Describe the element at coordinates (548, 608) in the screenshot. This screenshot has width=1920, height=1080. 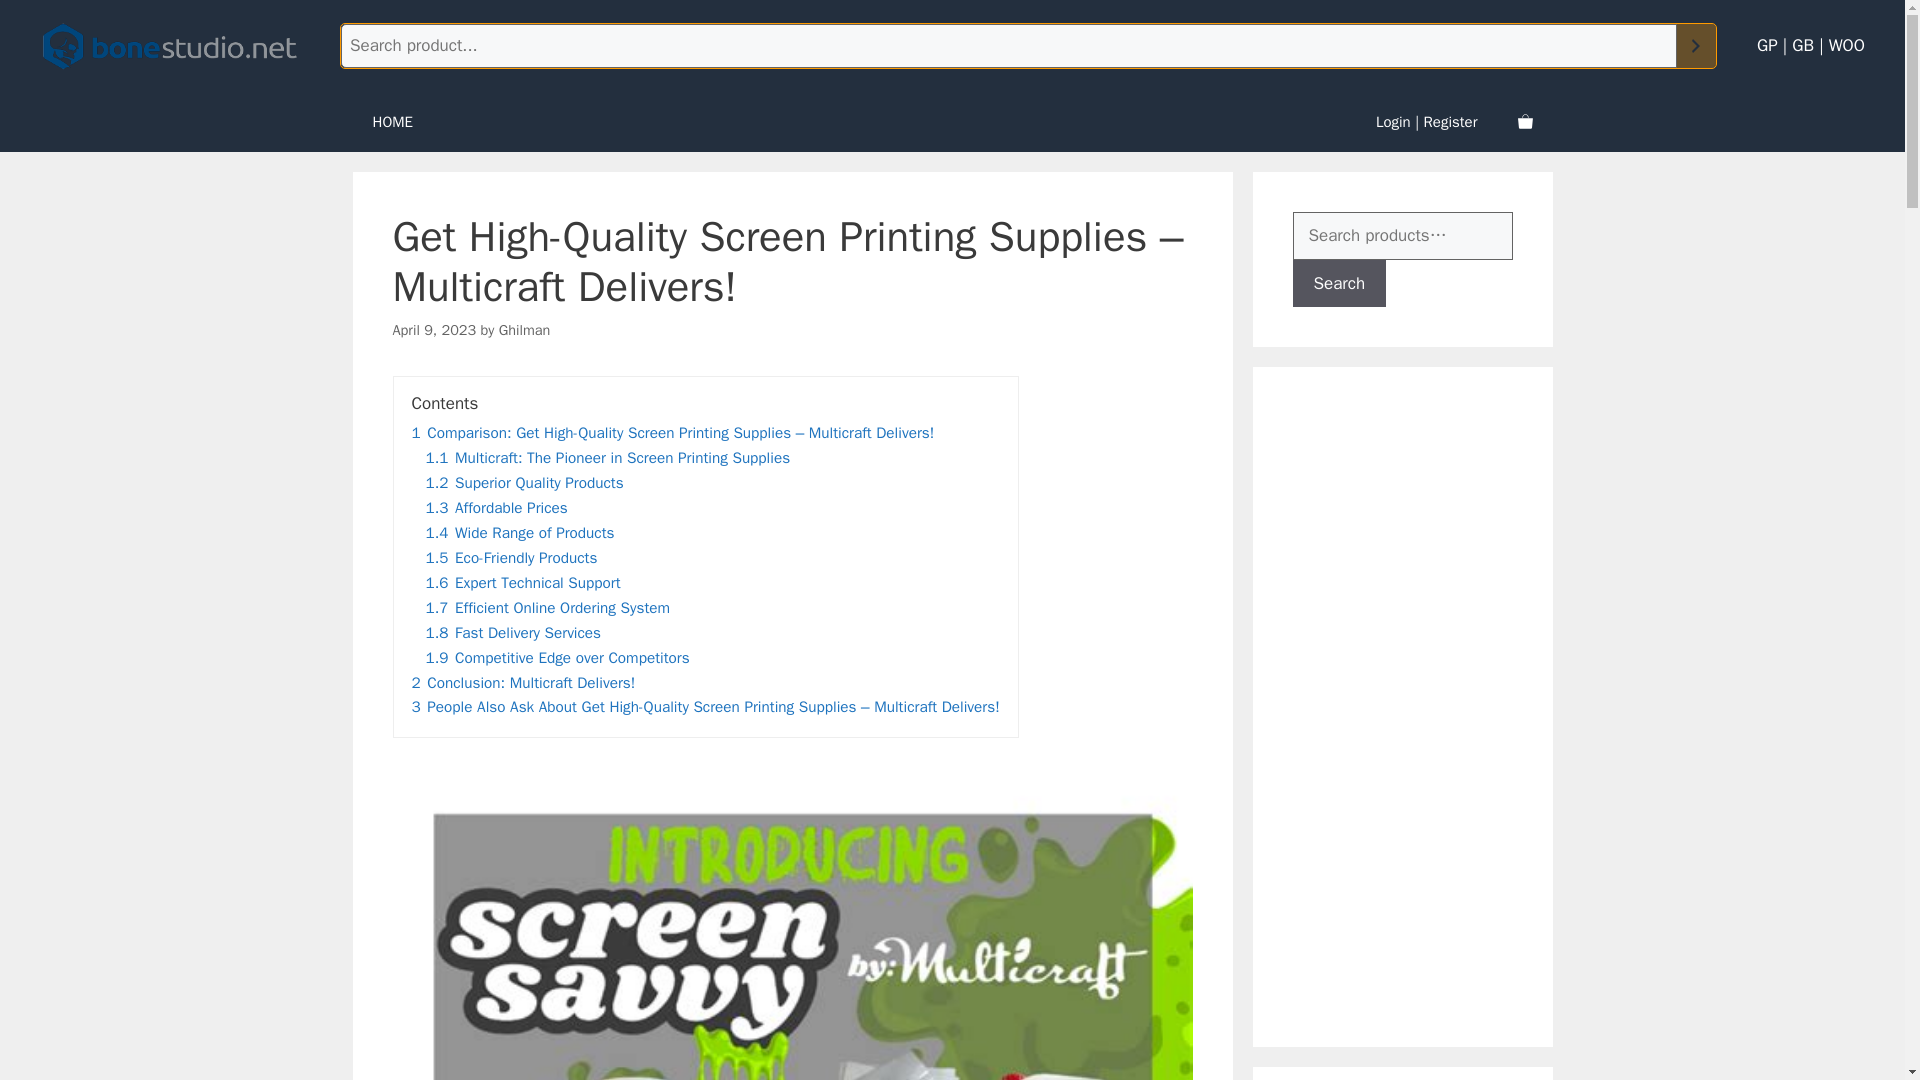
I see `1.7 Efficient Online Ordering System` at that location.